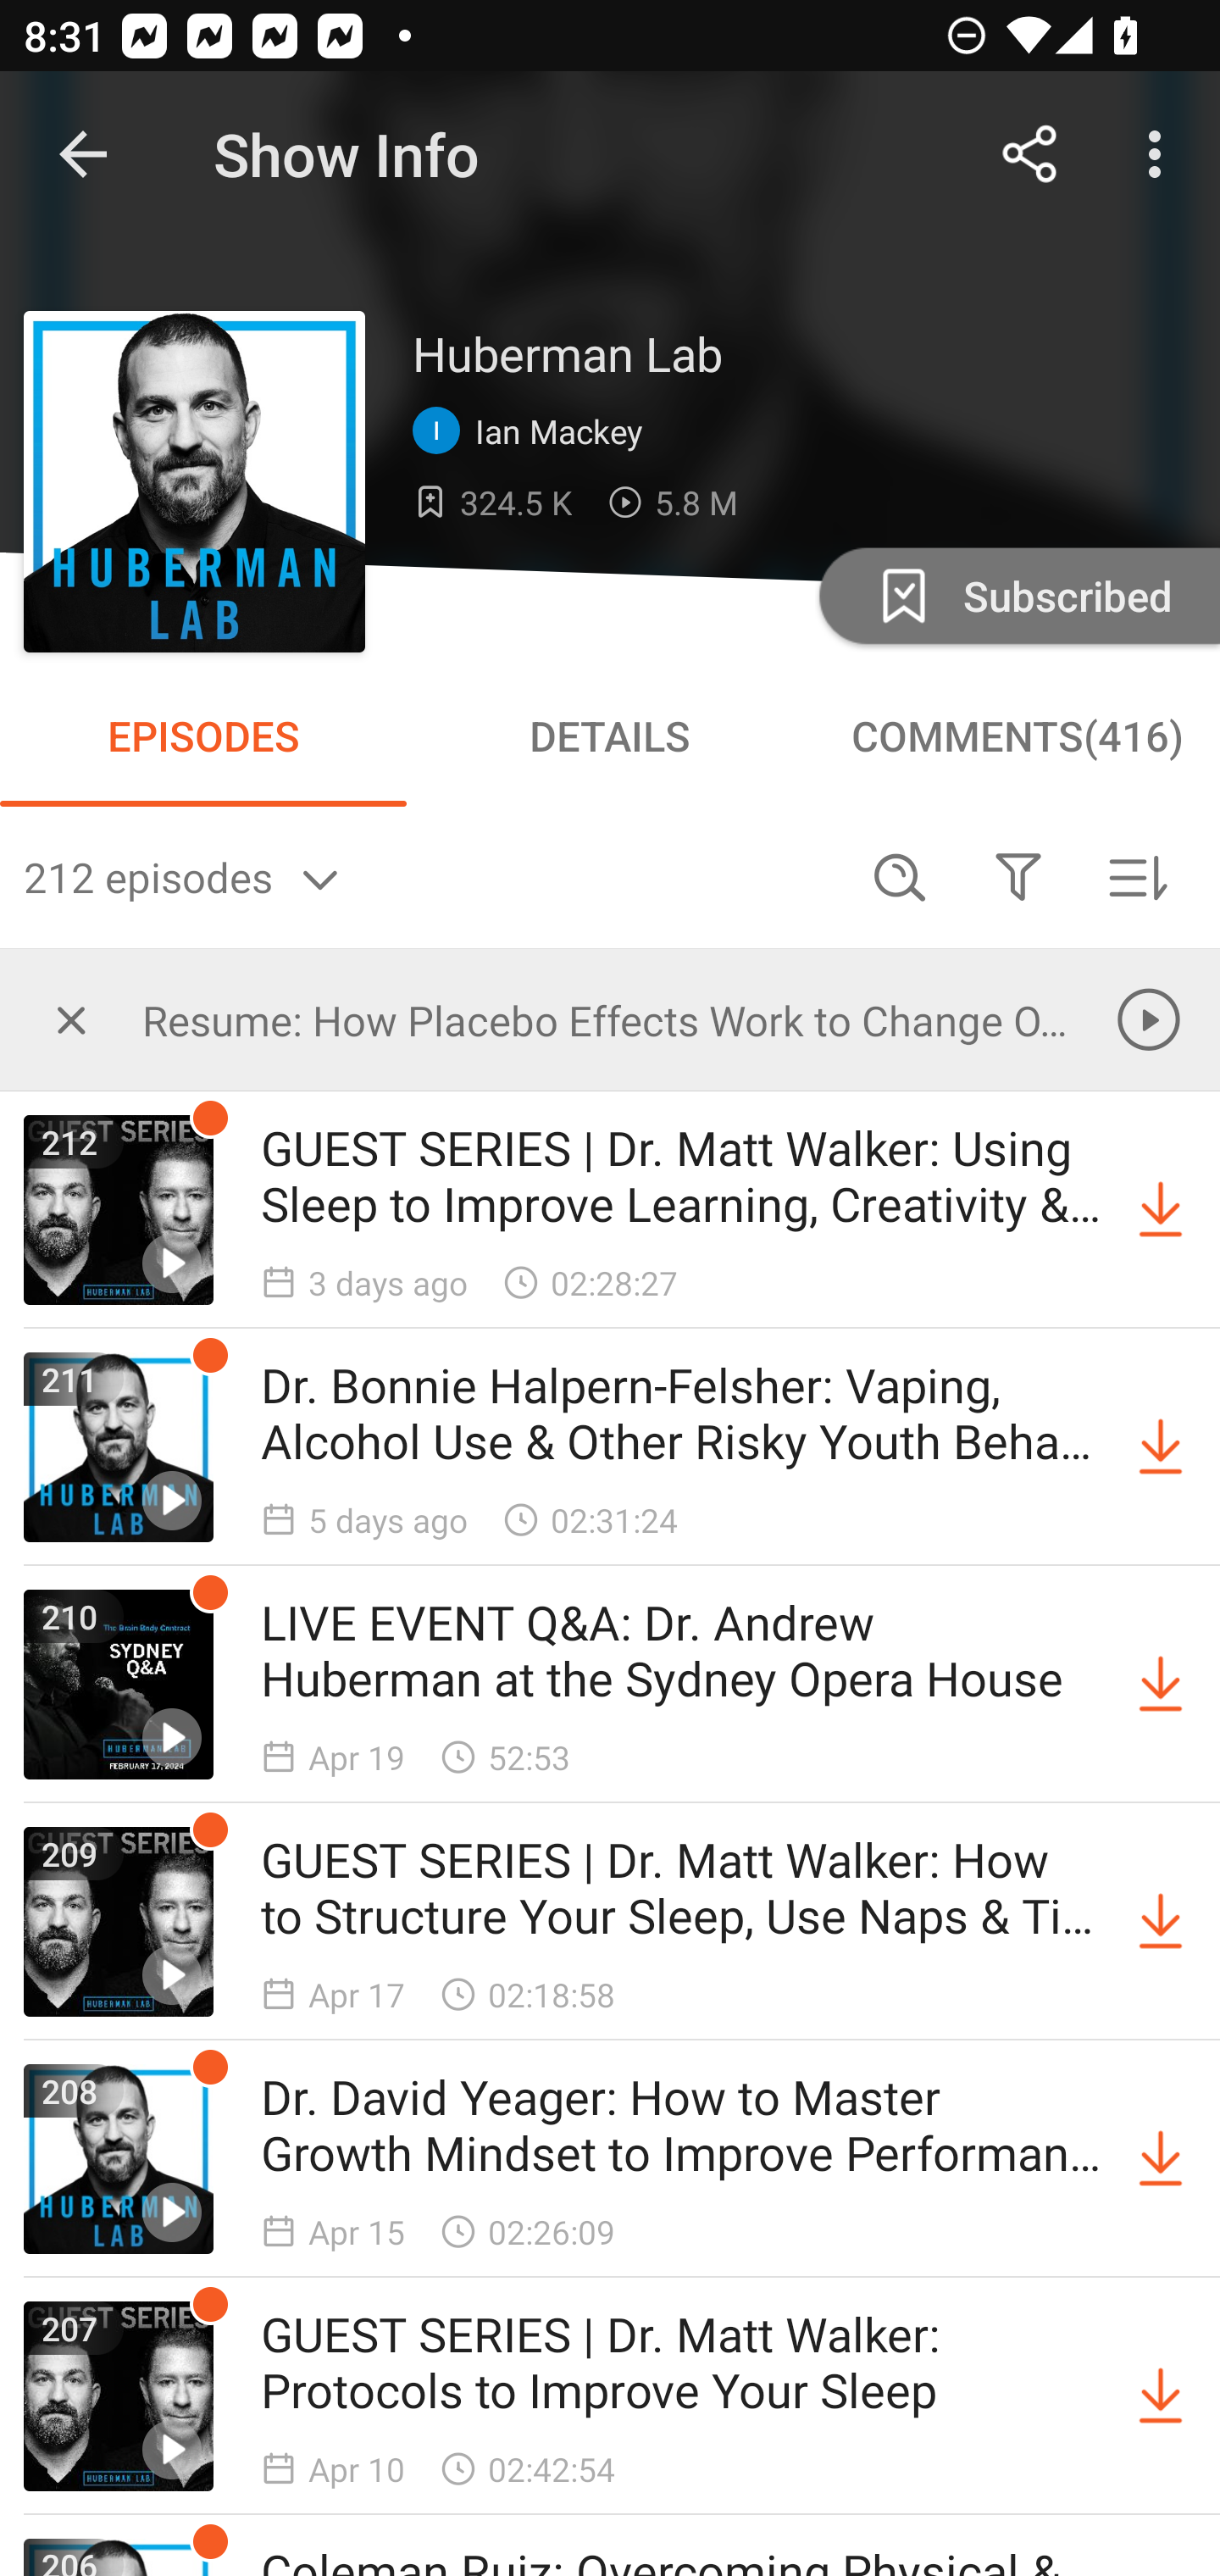 The width and height of the screenshot is (1220, 2576). I want to click on Navigate up, so click(83, 154).